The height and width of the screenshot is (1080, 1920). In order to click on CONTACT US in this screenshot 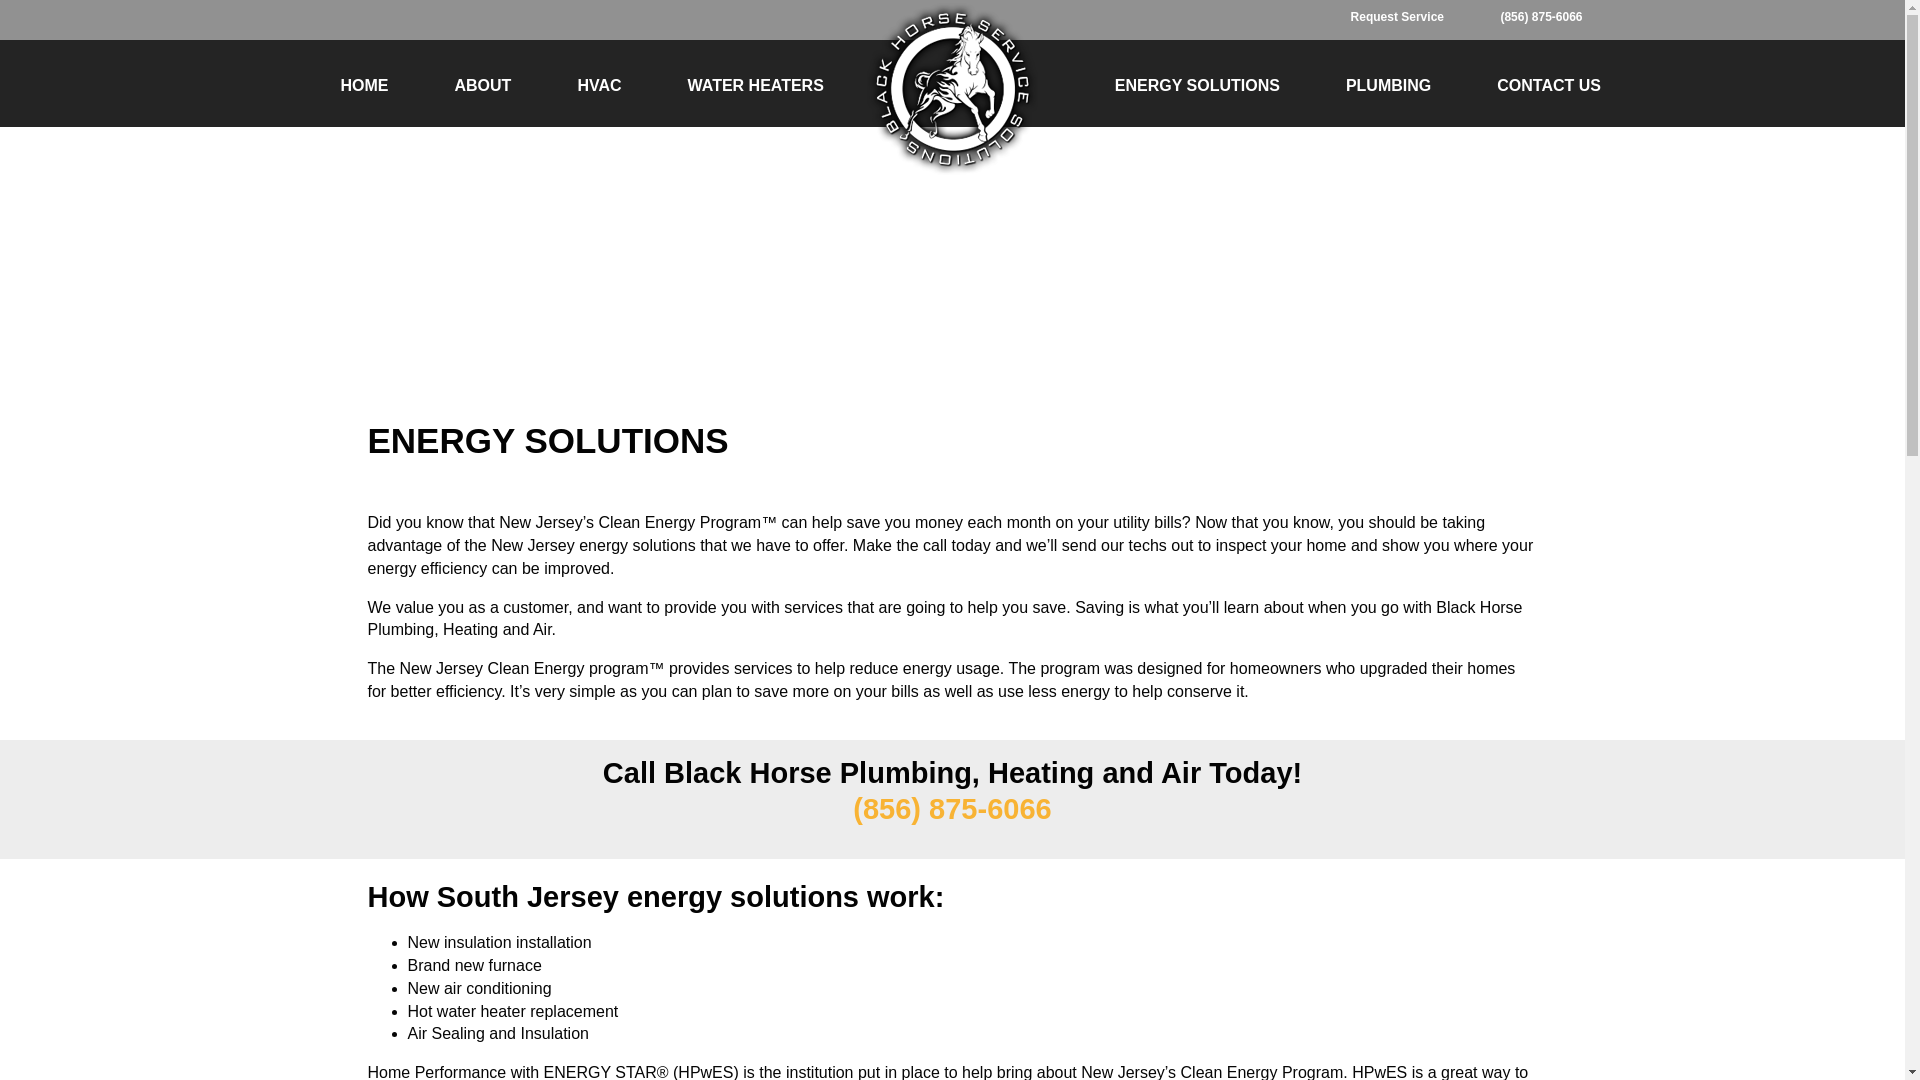, I will do `click(1548, 86)`.